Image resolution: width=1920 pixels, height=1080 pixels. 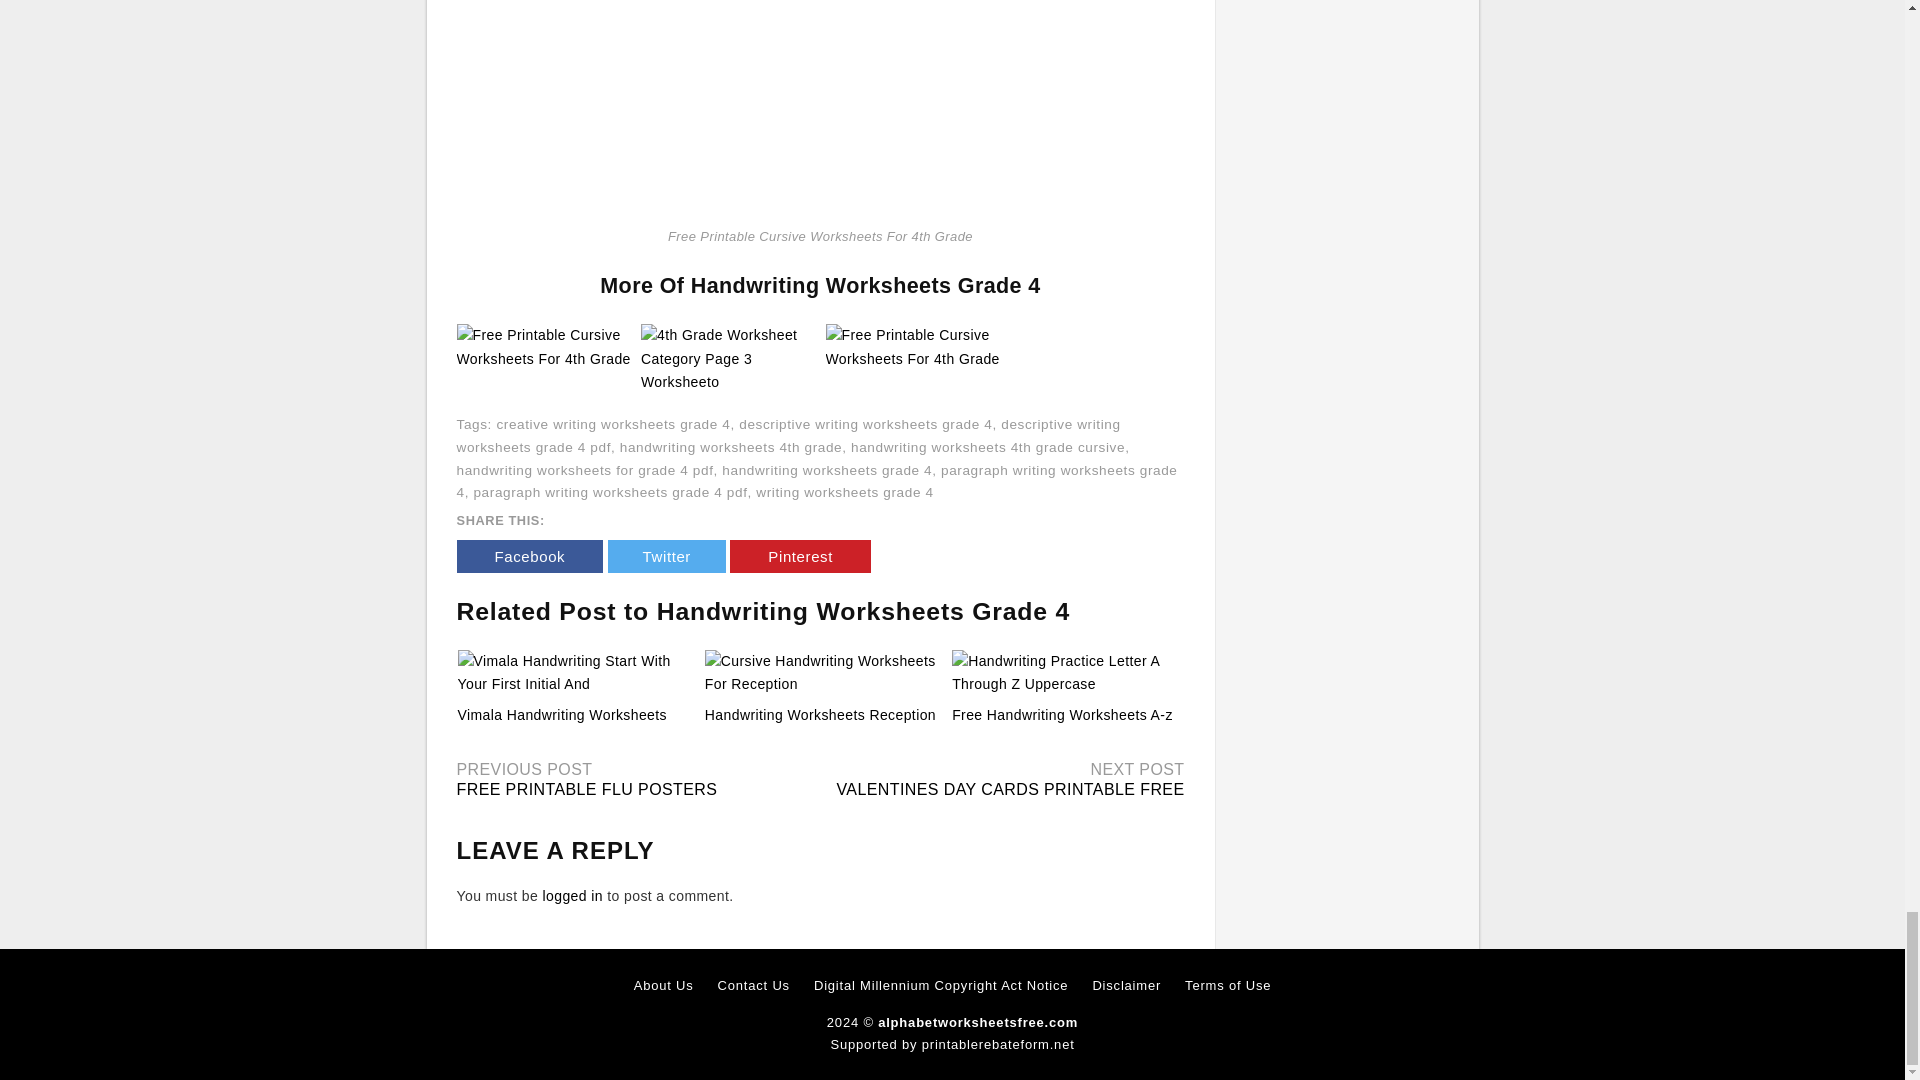 I want to click on Free Printable Cursive Worksheets For 4th Grade, so click(x=912, y=346).